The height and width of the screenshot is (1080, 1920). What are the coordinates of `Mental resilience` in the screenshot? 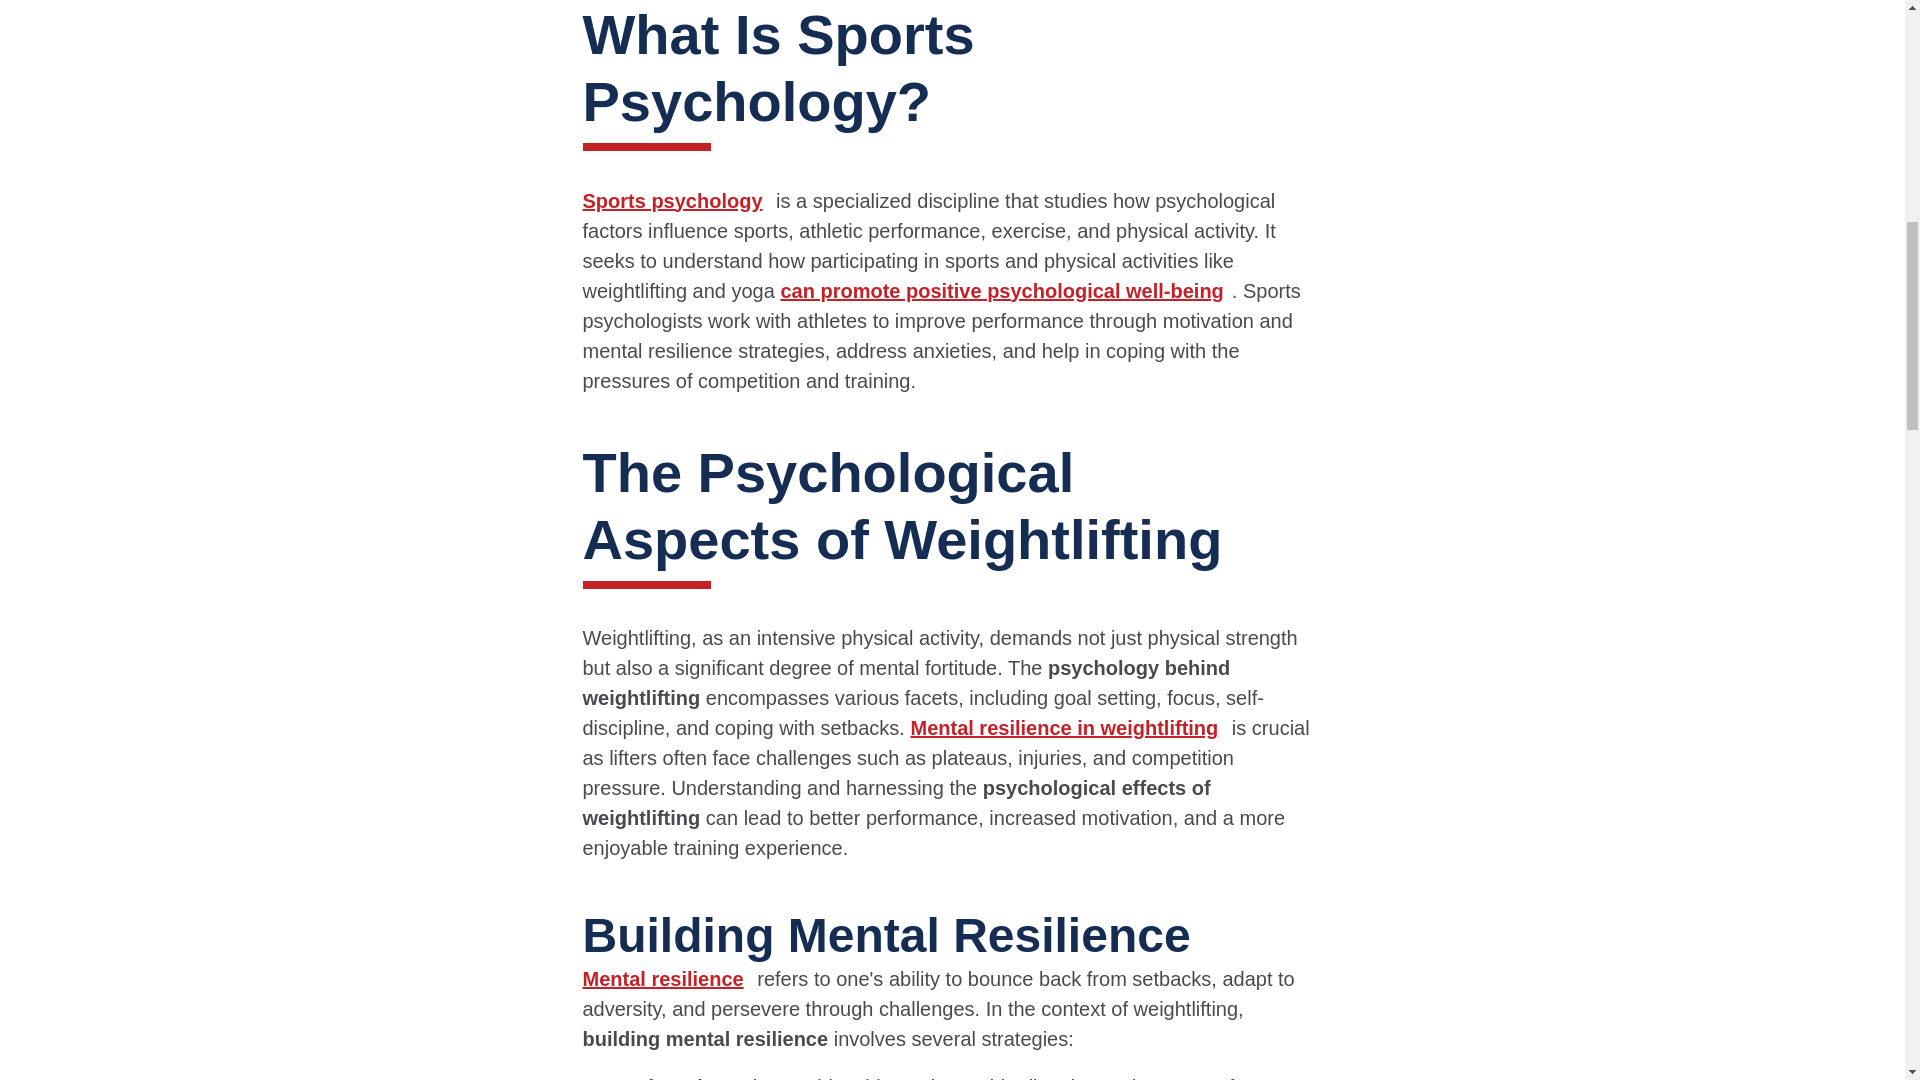 It's located at (666, 978).